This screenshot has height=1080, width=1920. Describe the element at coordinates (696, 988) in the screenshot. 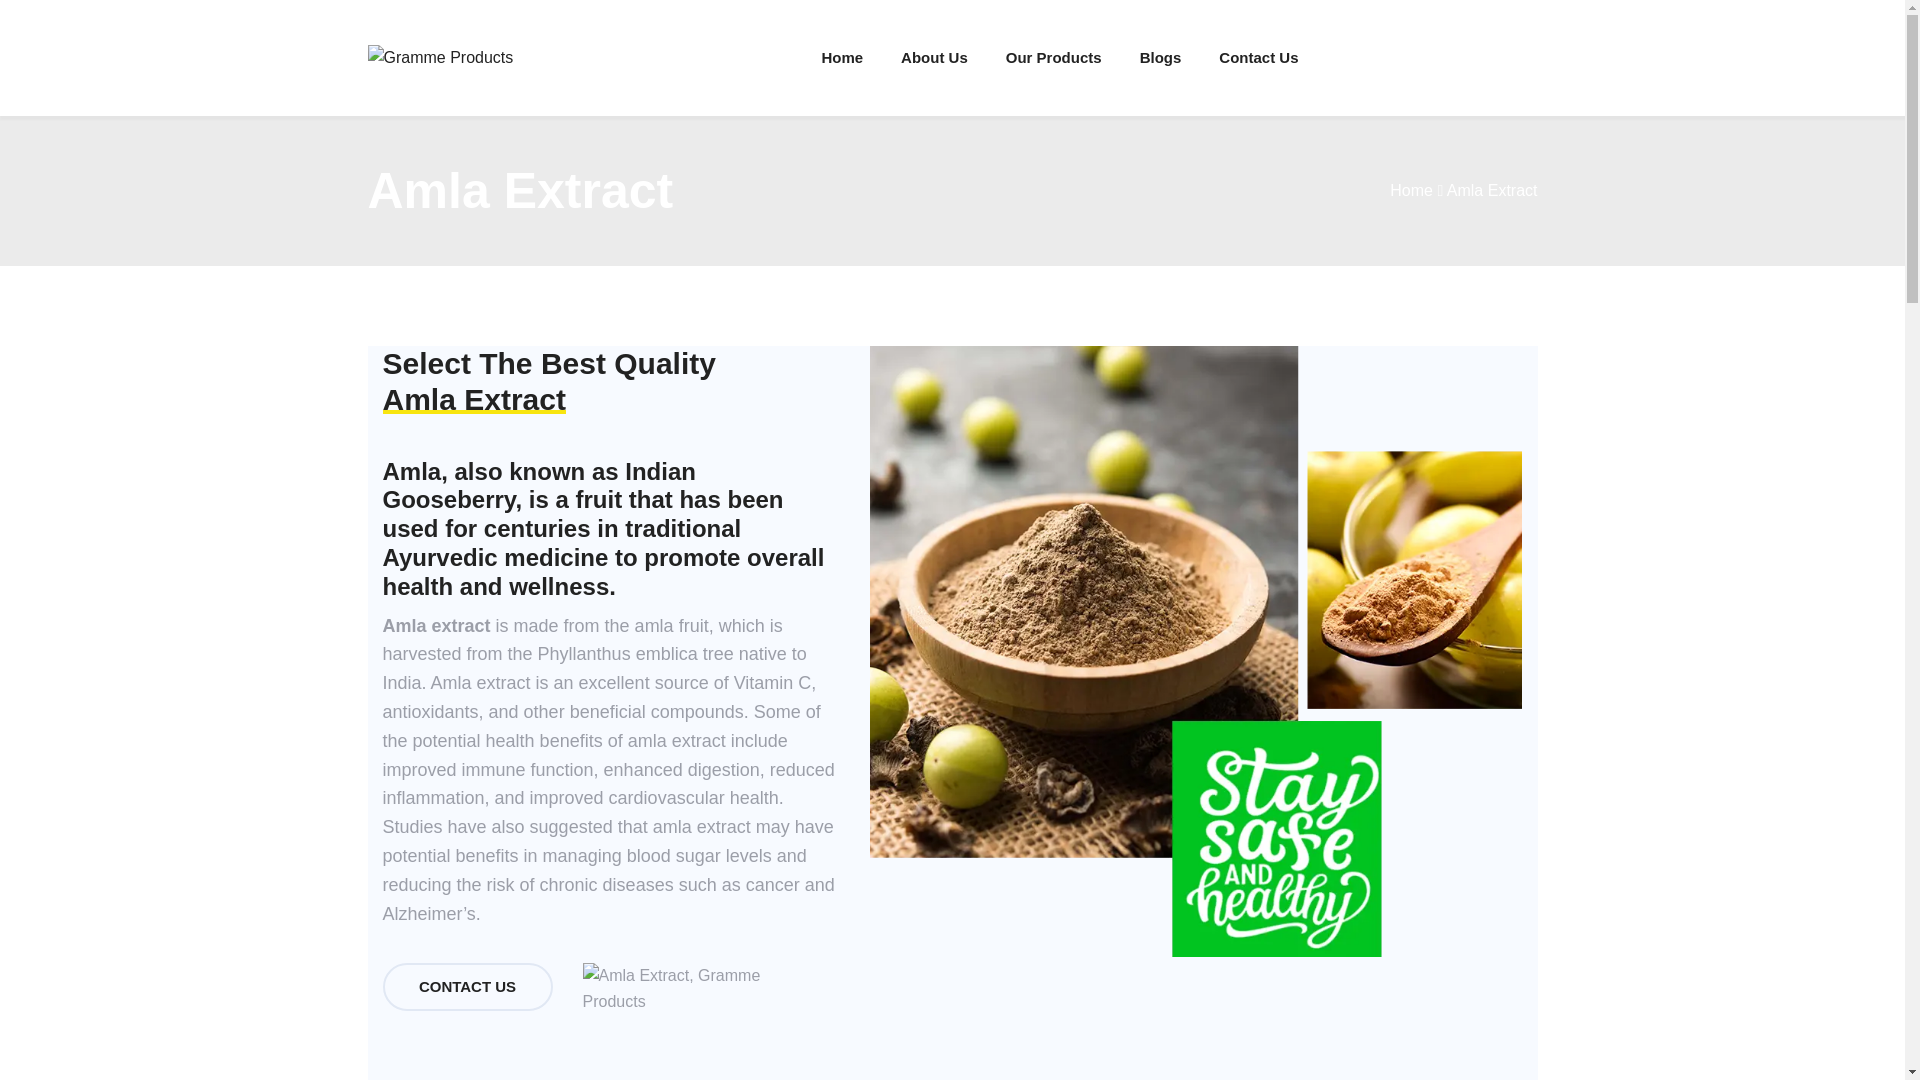

I see `logo-social-2` at that location.